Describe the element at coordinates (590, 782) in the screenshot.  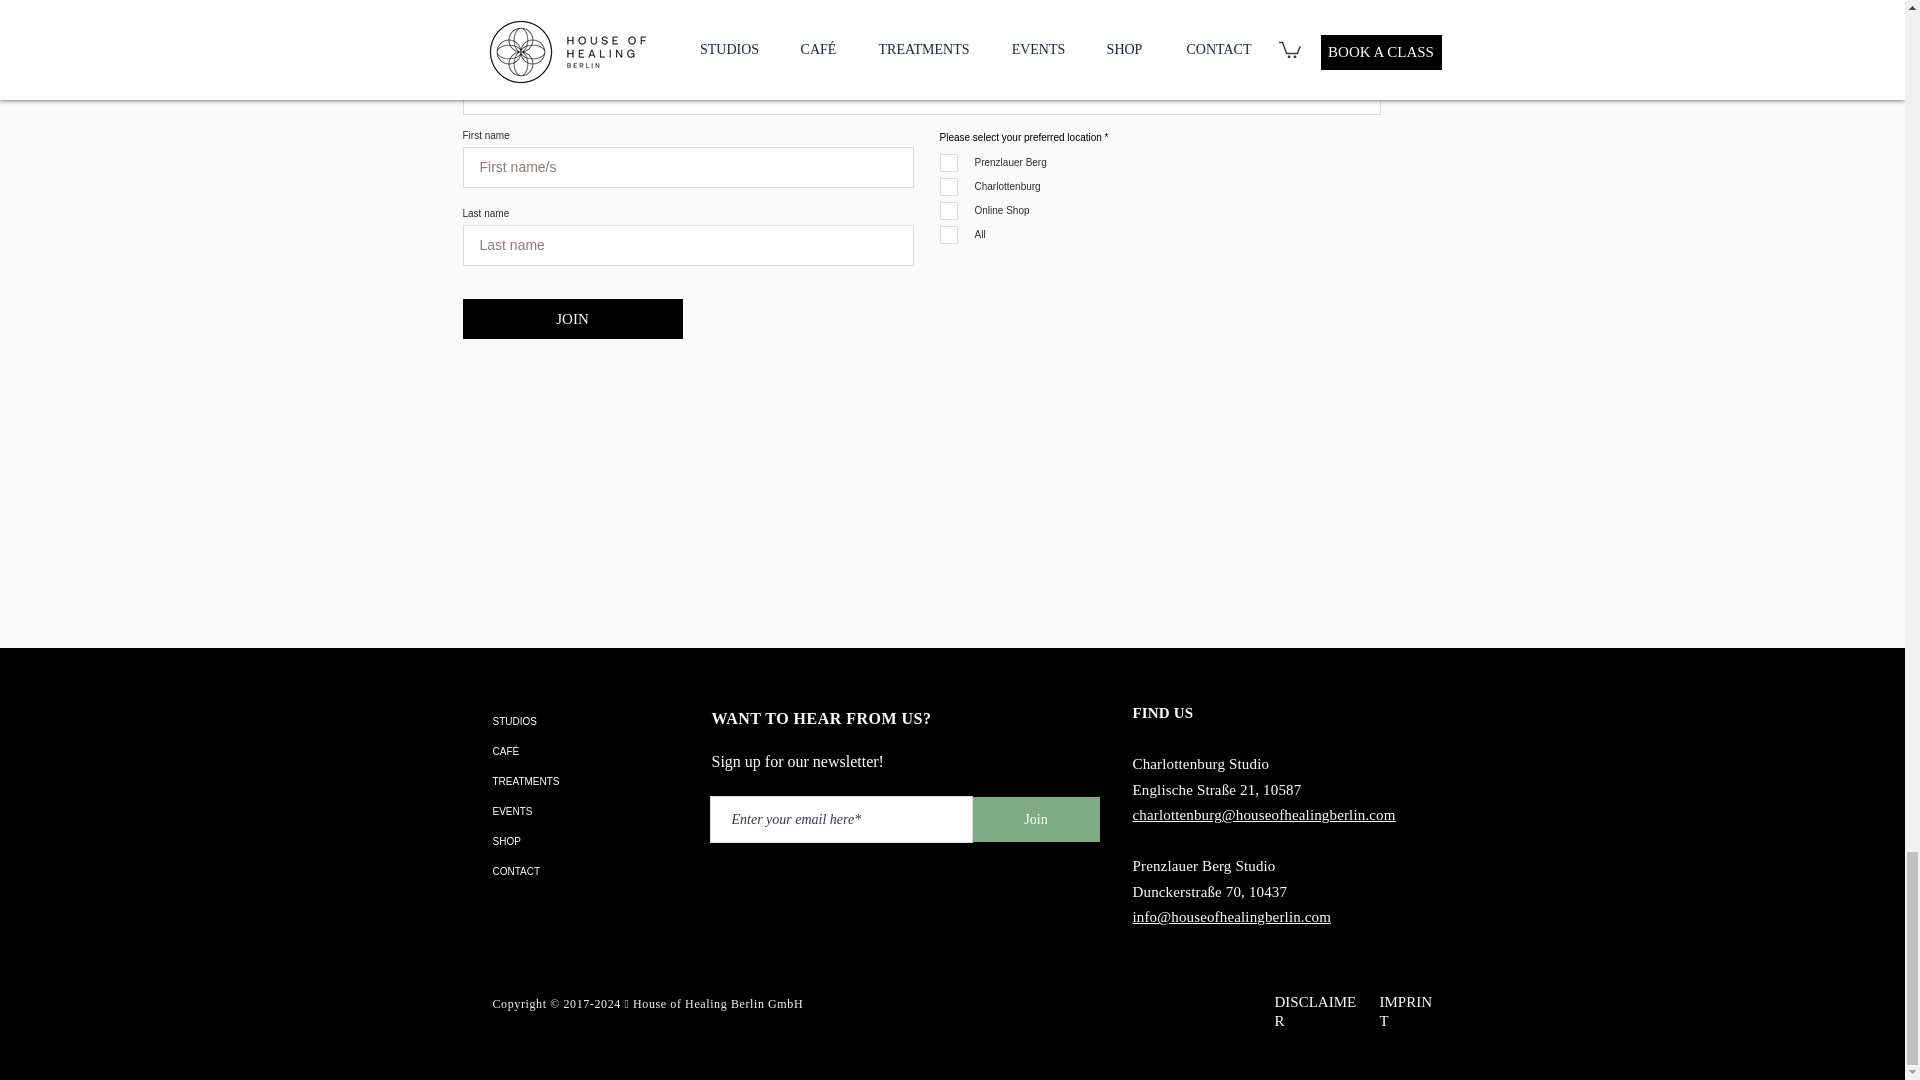
I see `TREATMENTS` at that location.